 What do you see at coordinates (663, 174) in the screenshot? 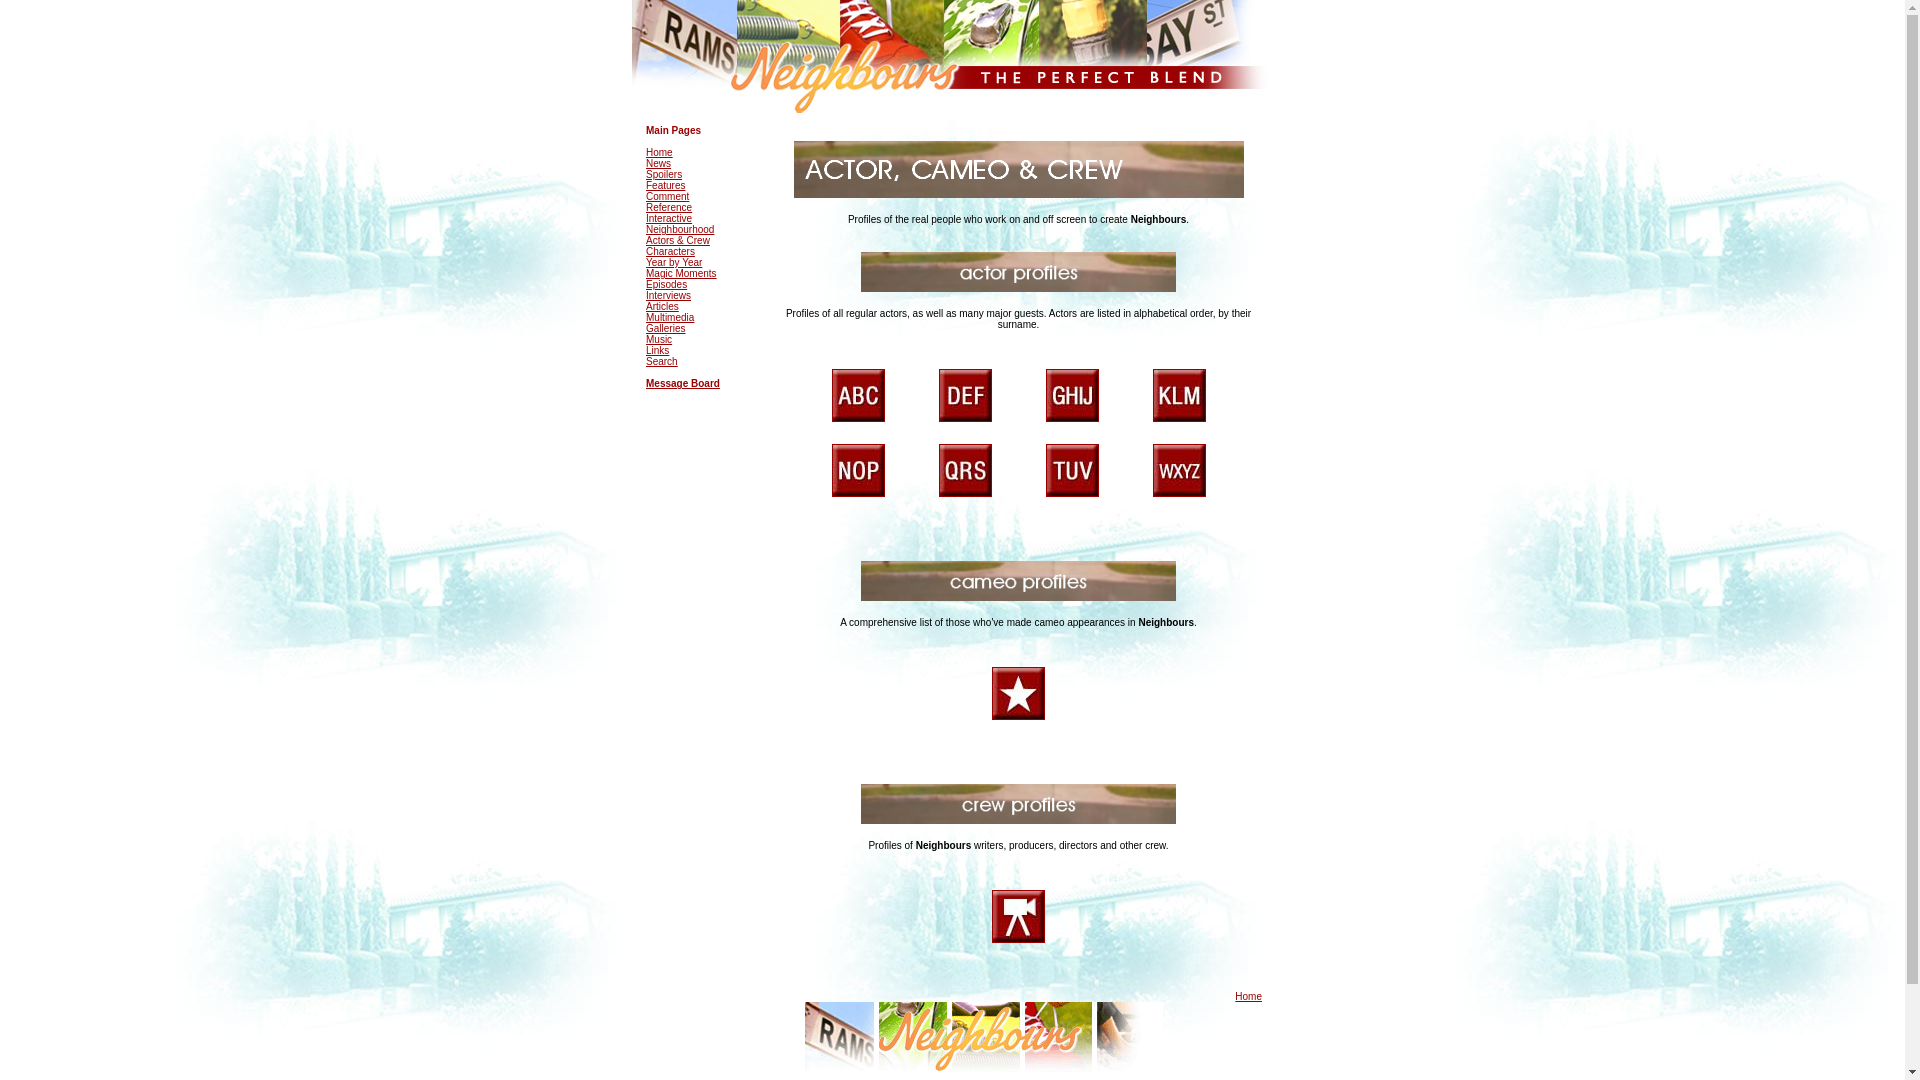
I see `Spoilers` at bounding box center [663, 174].